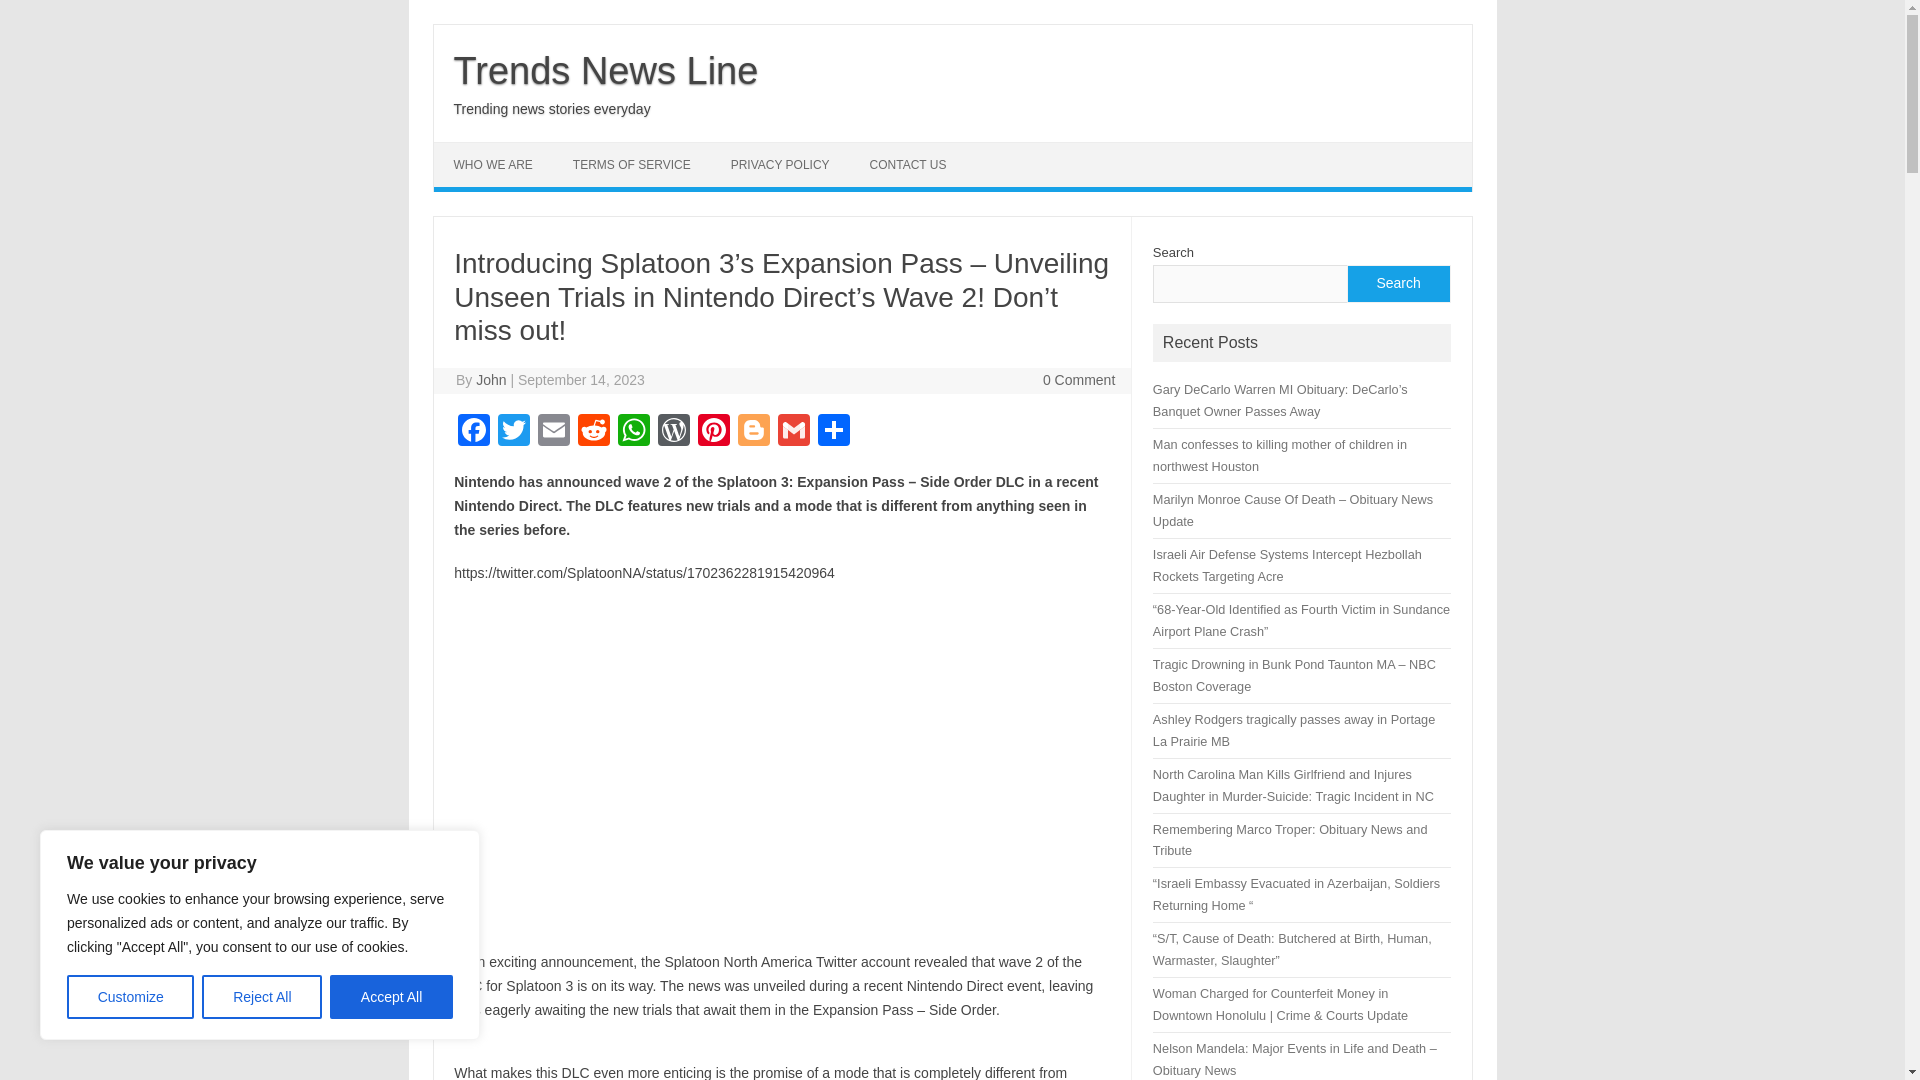 This screenshot has width=1920, height=1080. I want to click on WhatsApp, so click(634, 432).